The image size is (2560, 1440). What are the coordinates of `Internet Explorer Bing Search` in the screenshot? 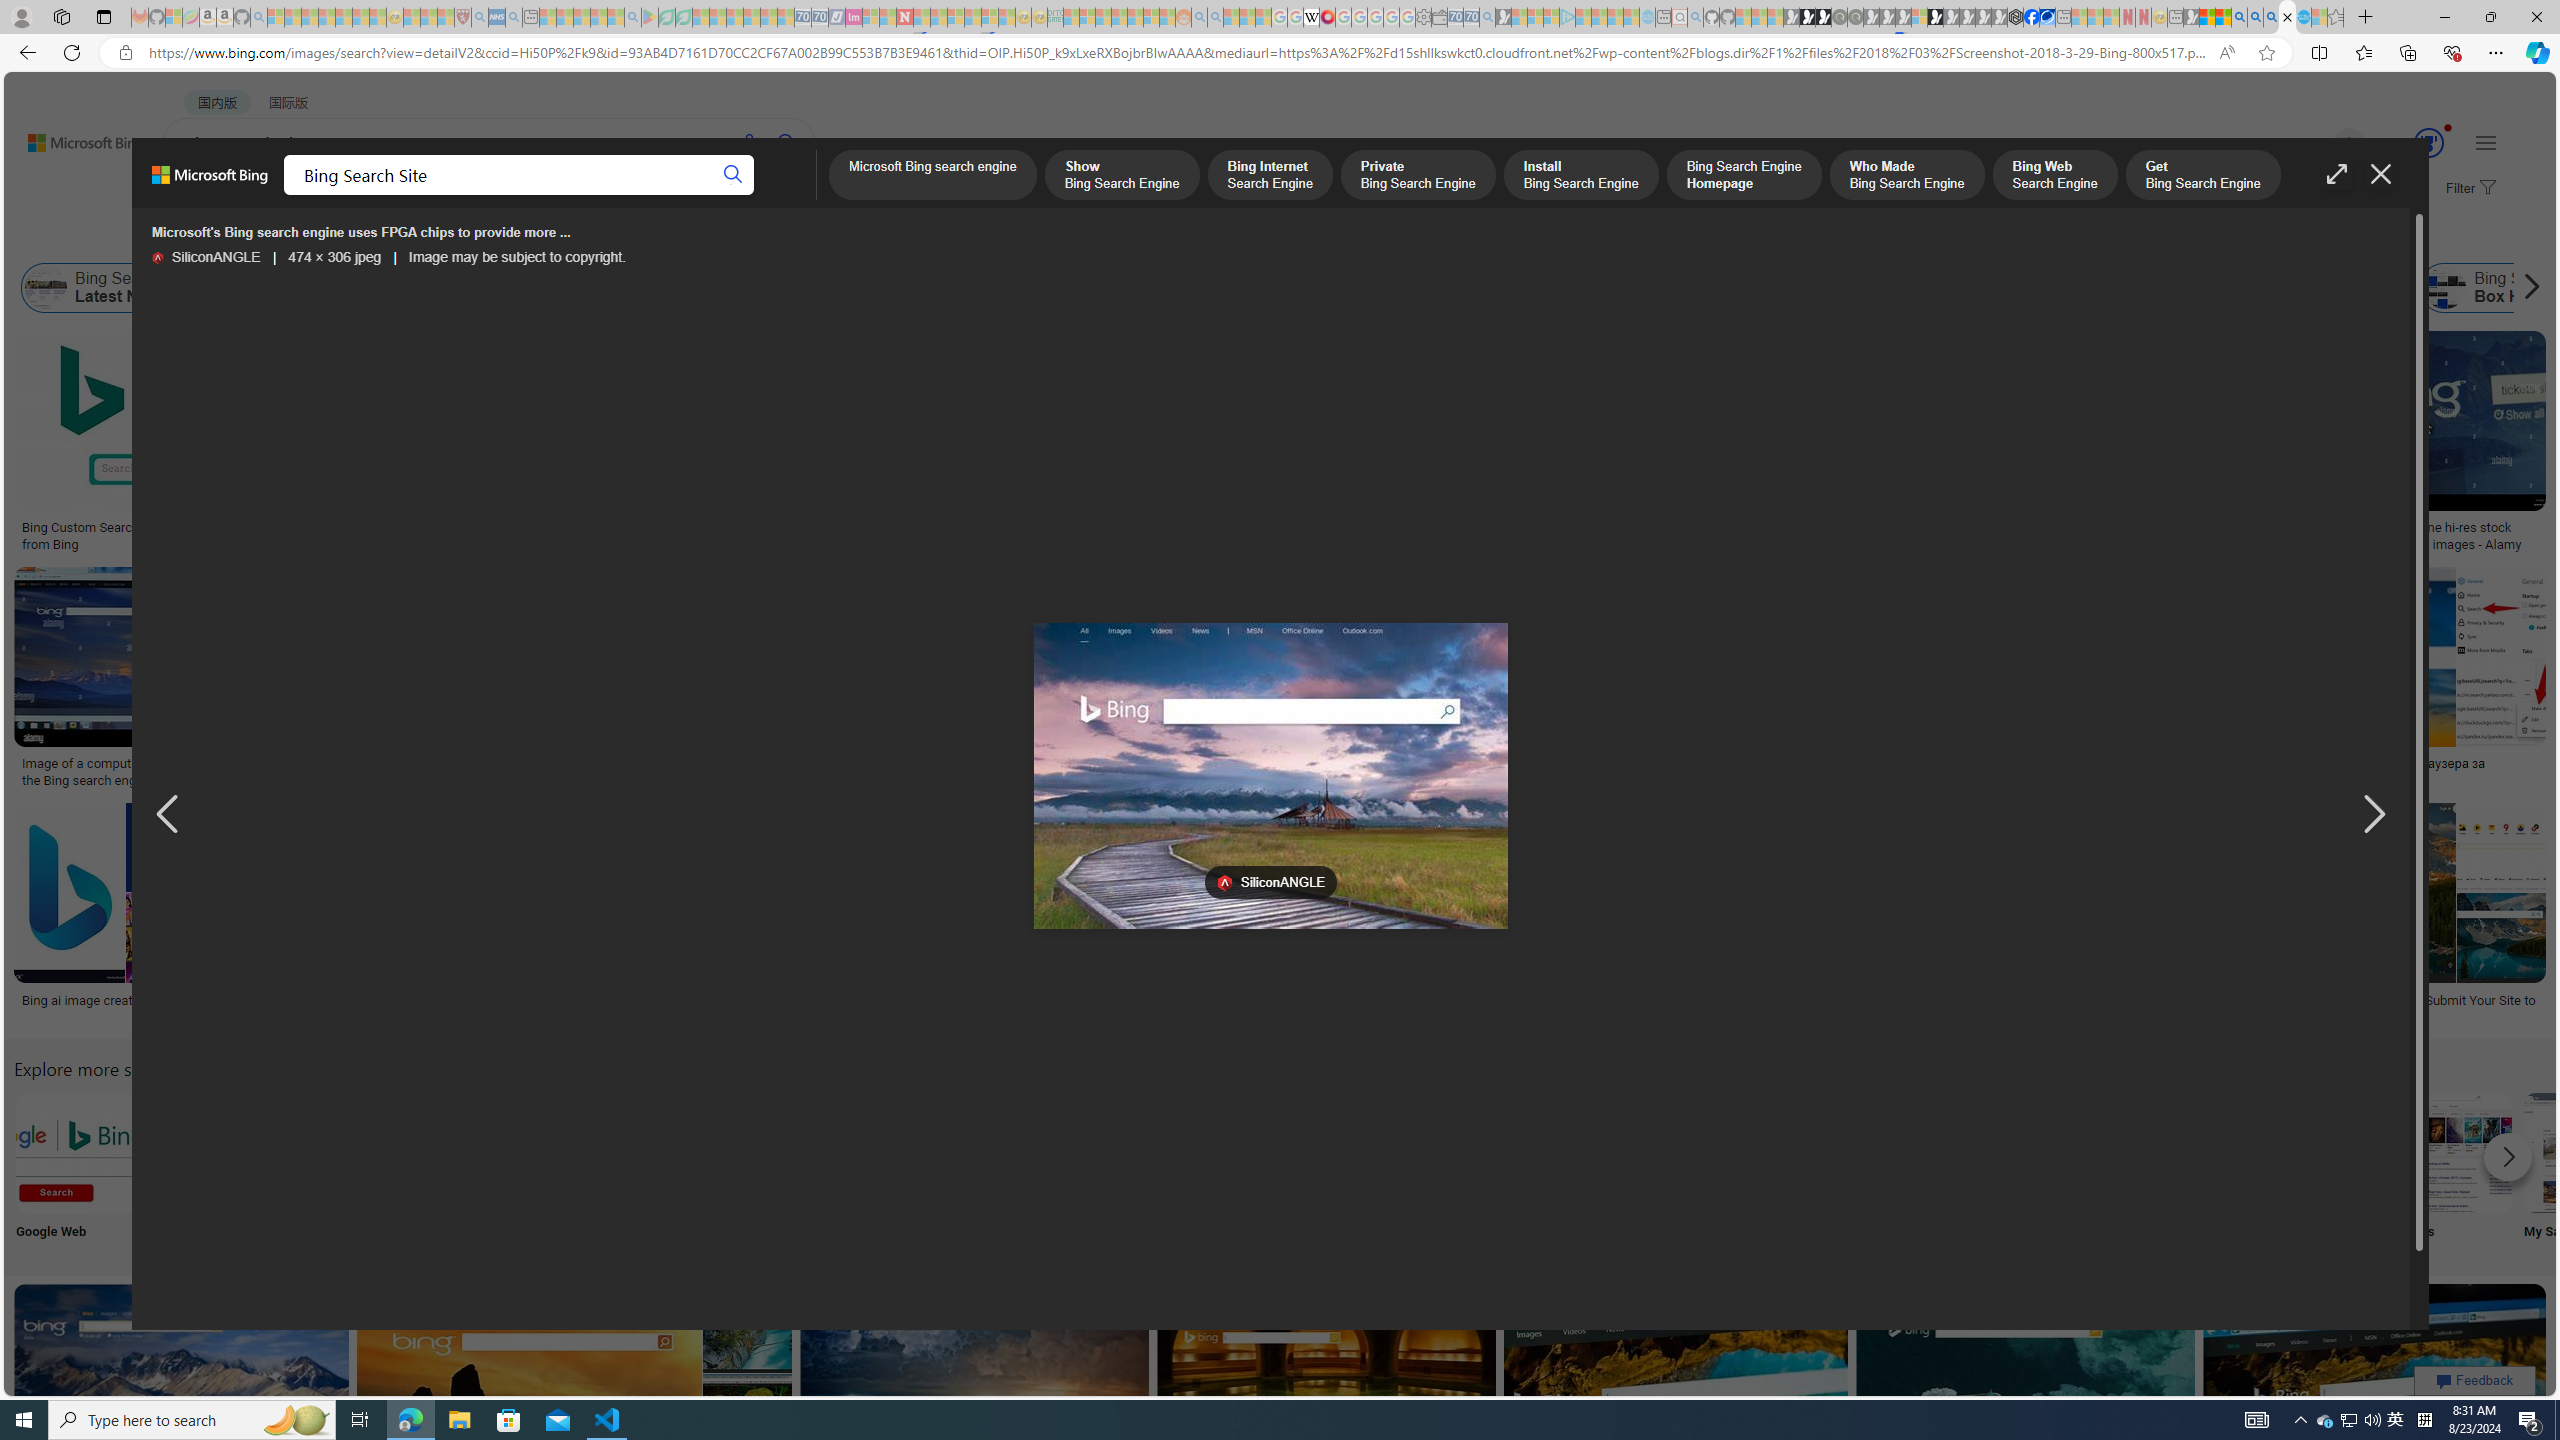 It's located at (339, 1152).